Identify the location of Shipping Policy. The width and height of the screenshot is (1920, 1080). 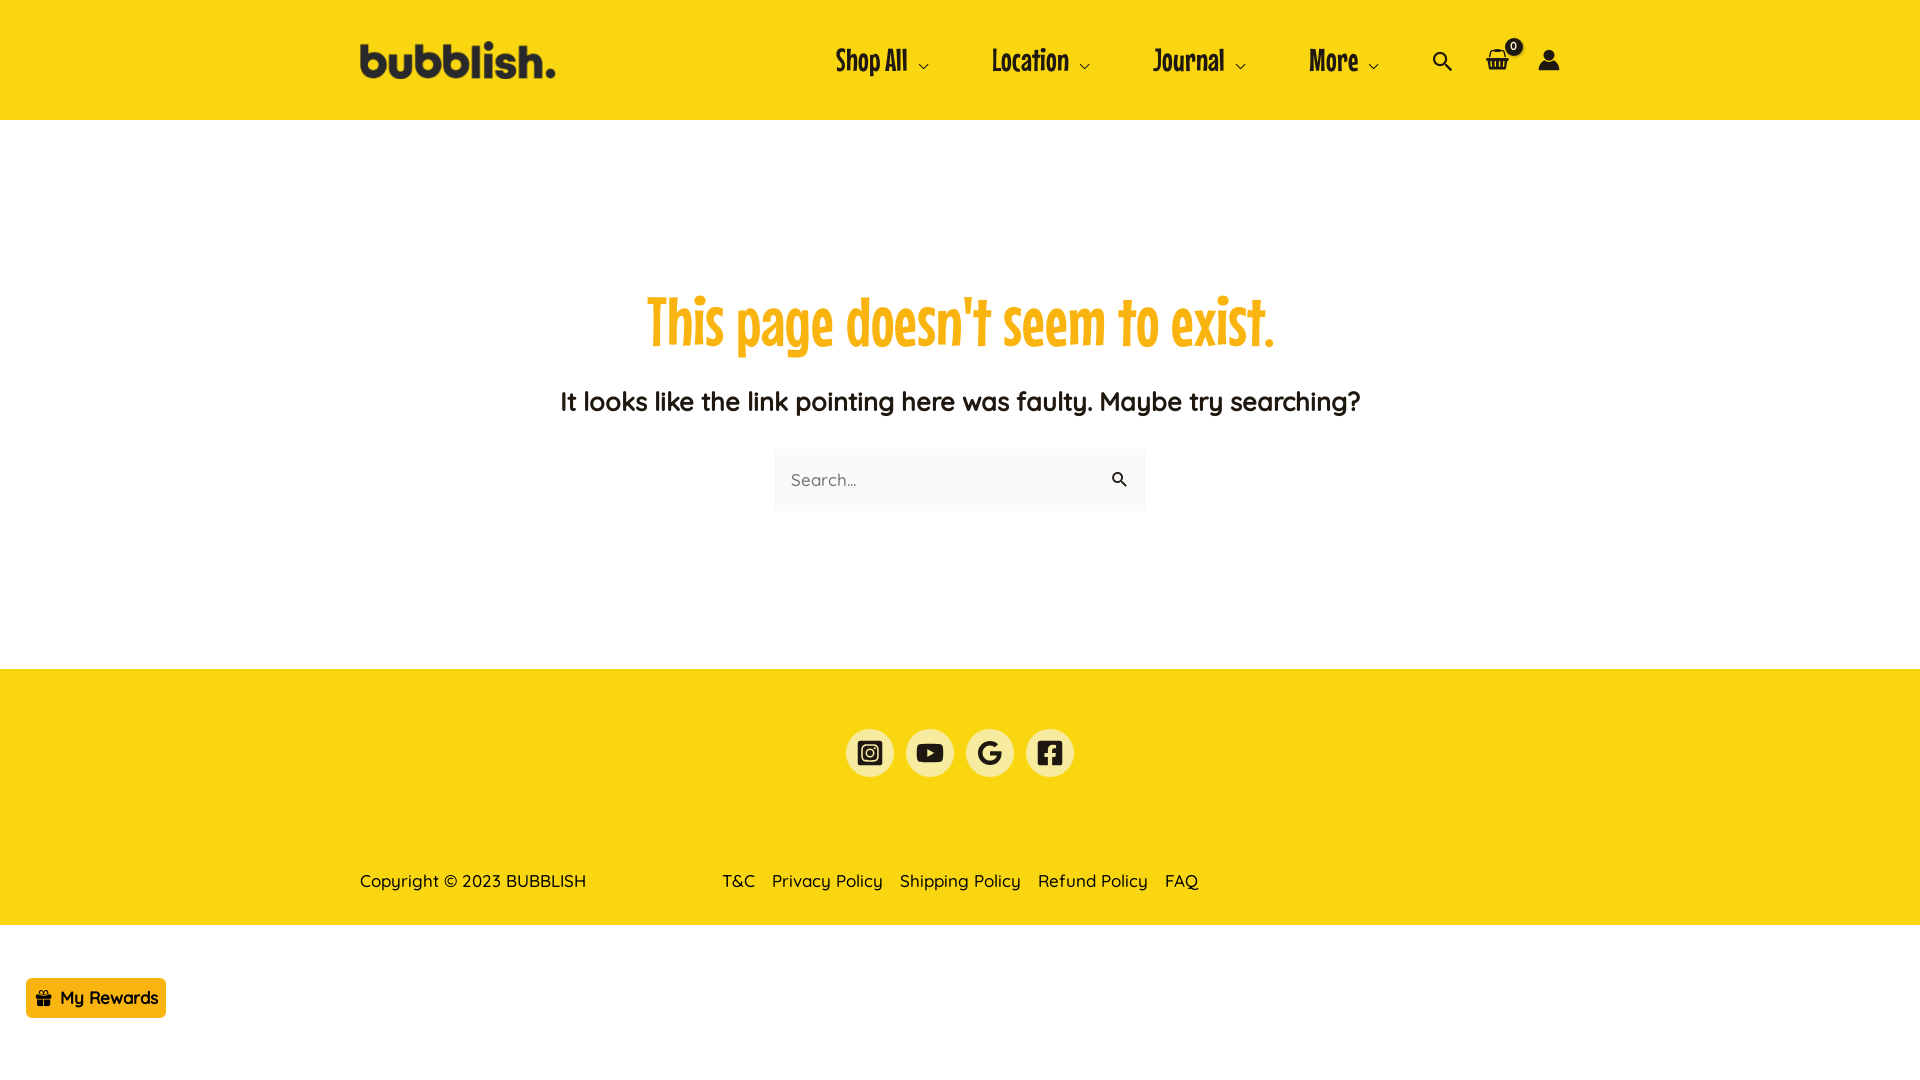
(961, 880).